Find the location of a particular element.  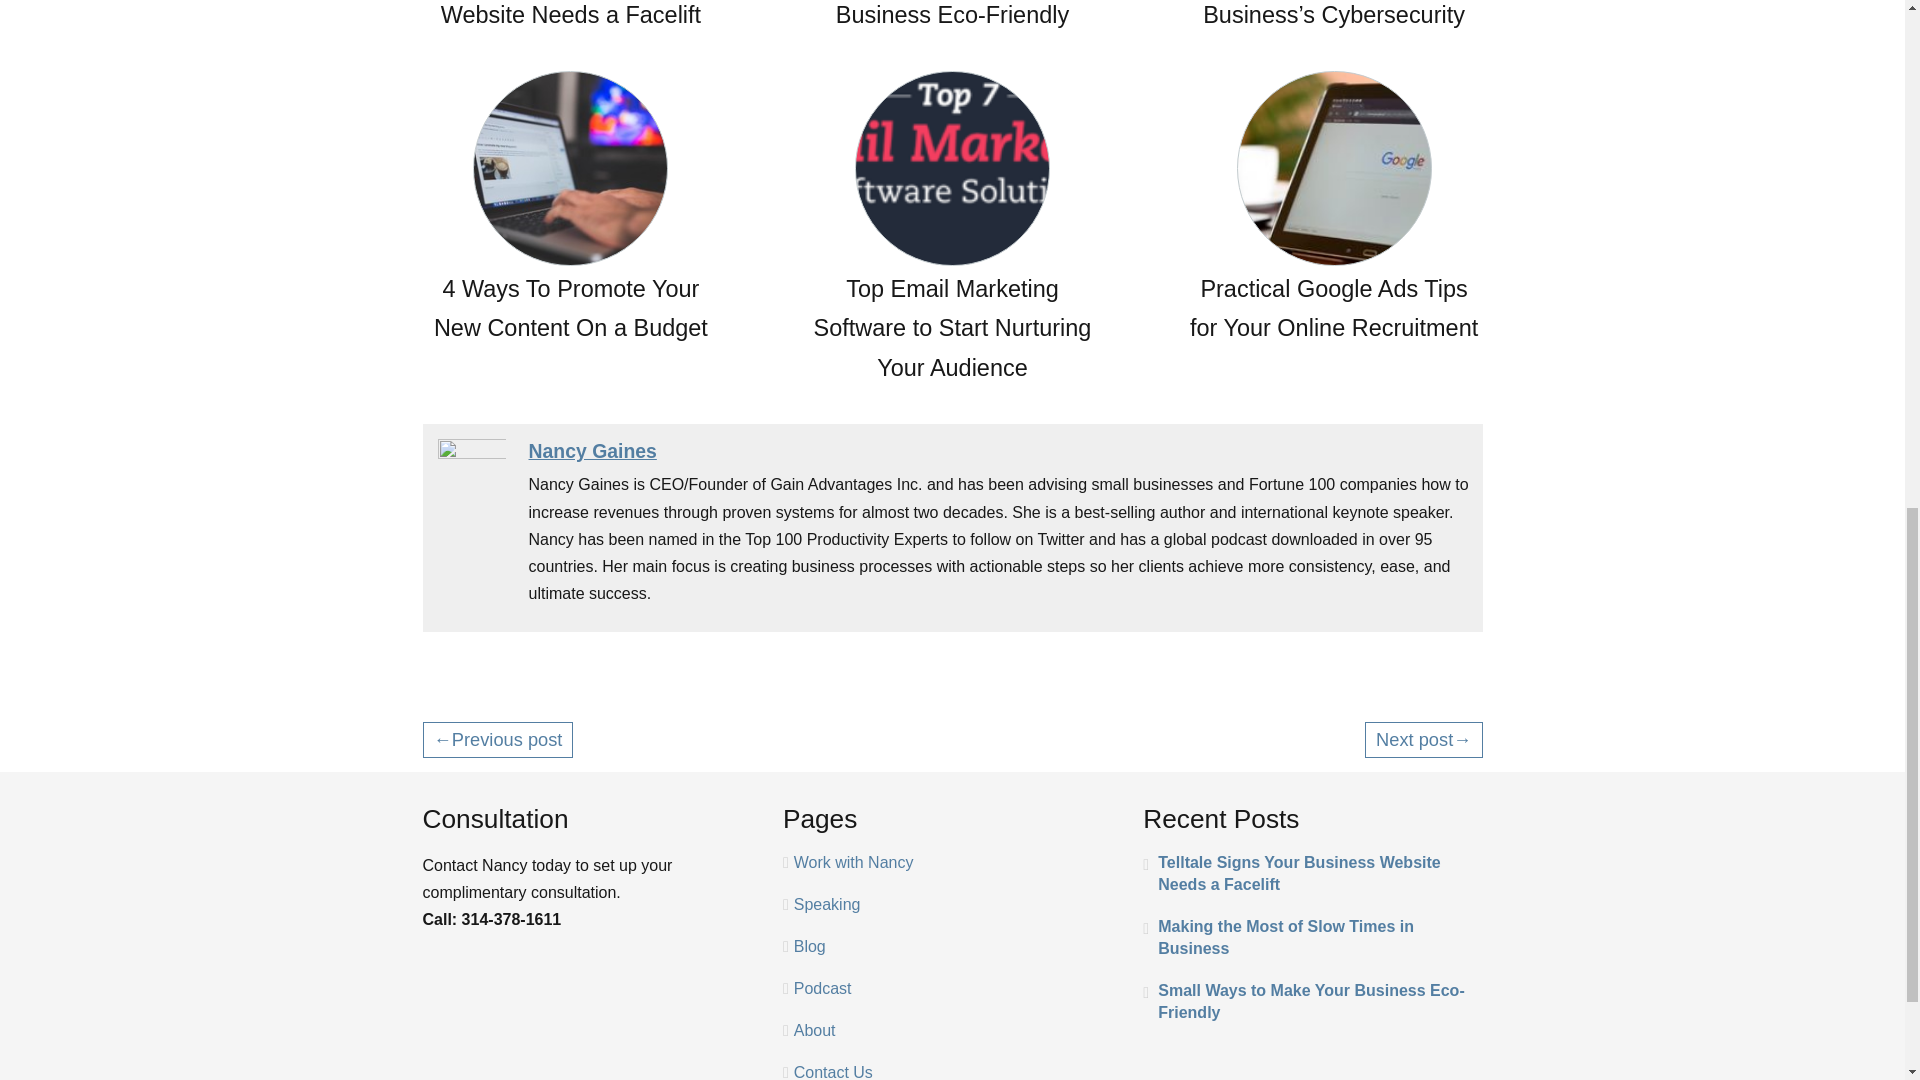

Telltale Signs Your Business Website Needs a Facelift is located at coordinates (1312, 874).